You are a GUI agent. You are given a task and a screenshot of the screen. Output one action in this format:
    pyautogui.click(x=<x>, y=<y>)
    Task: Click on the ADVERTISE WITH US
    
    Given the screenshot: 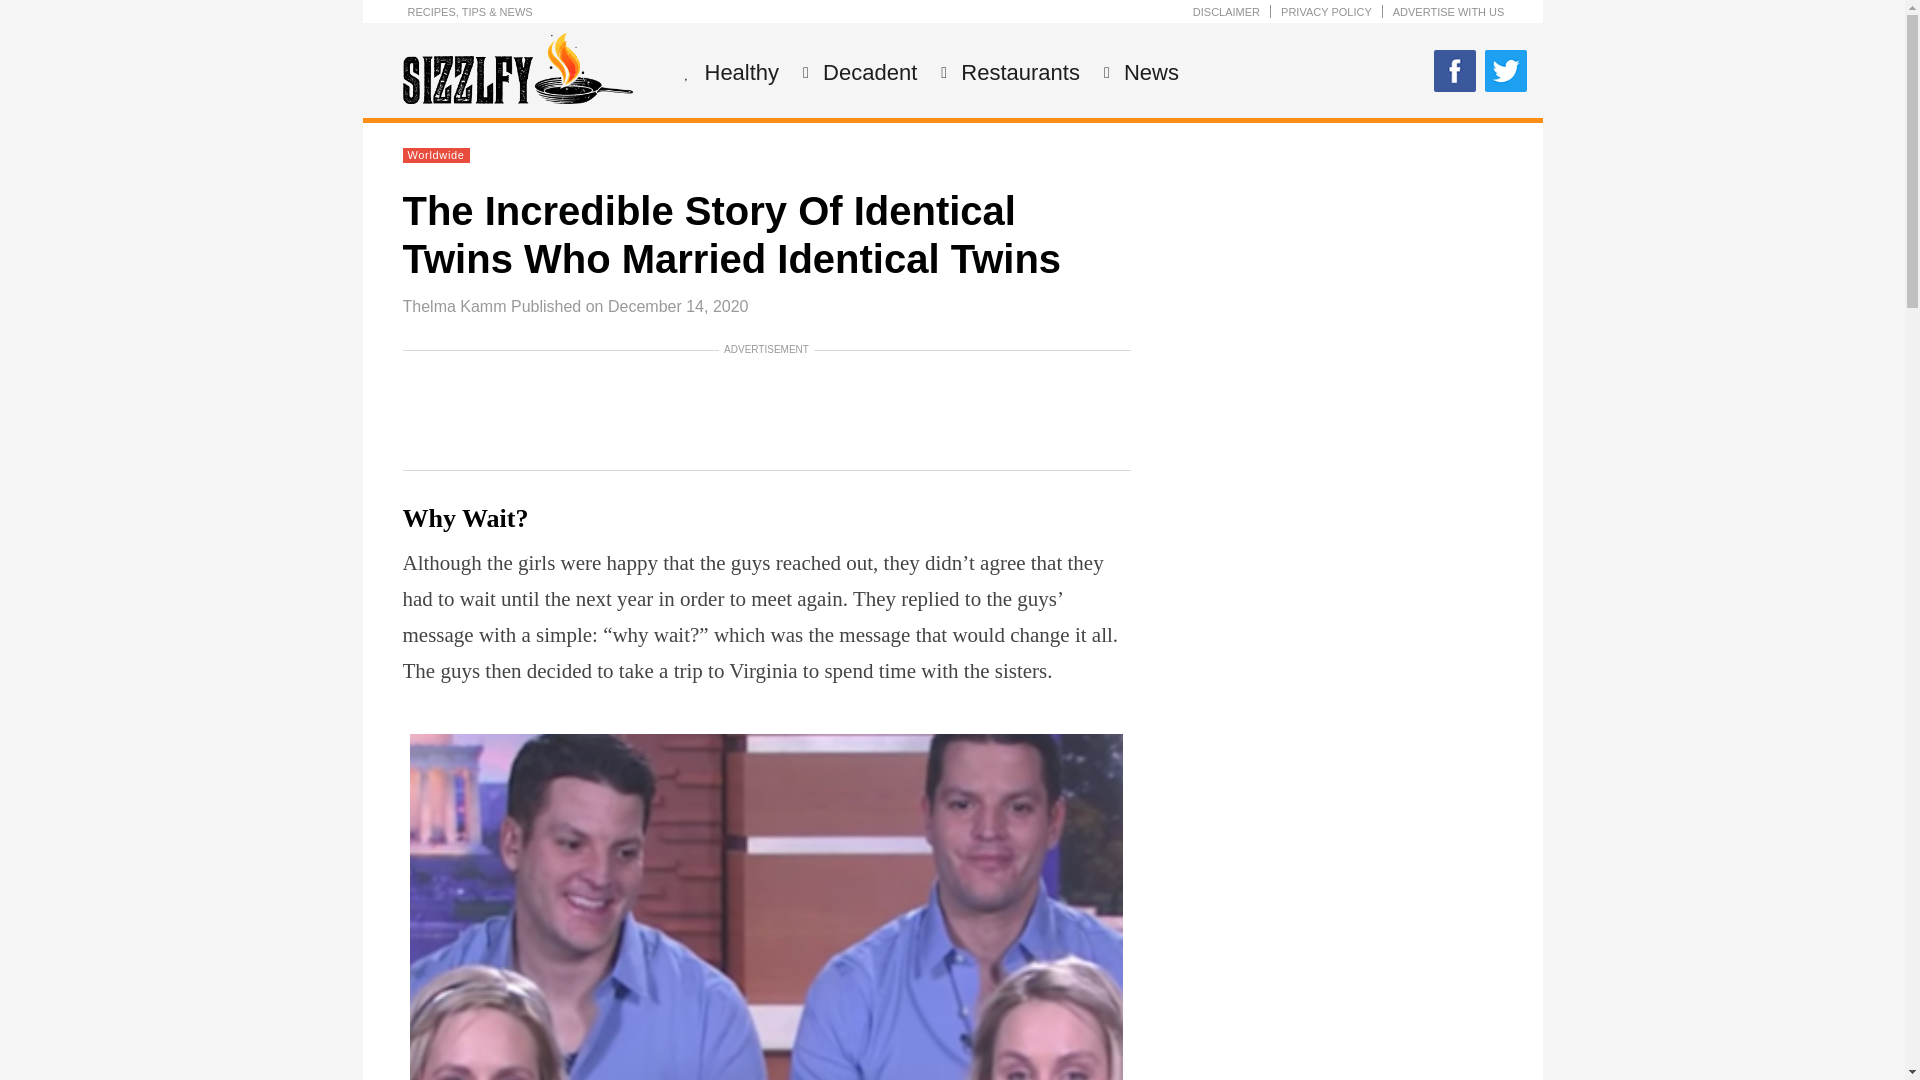 What is the action you would take?
    pyautogui.click(x=1449, y=12)
    